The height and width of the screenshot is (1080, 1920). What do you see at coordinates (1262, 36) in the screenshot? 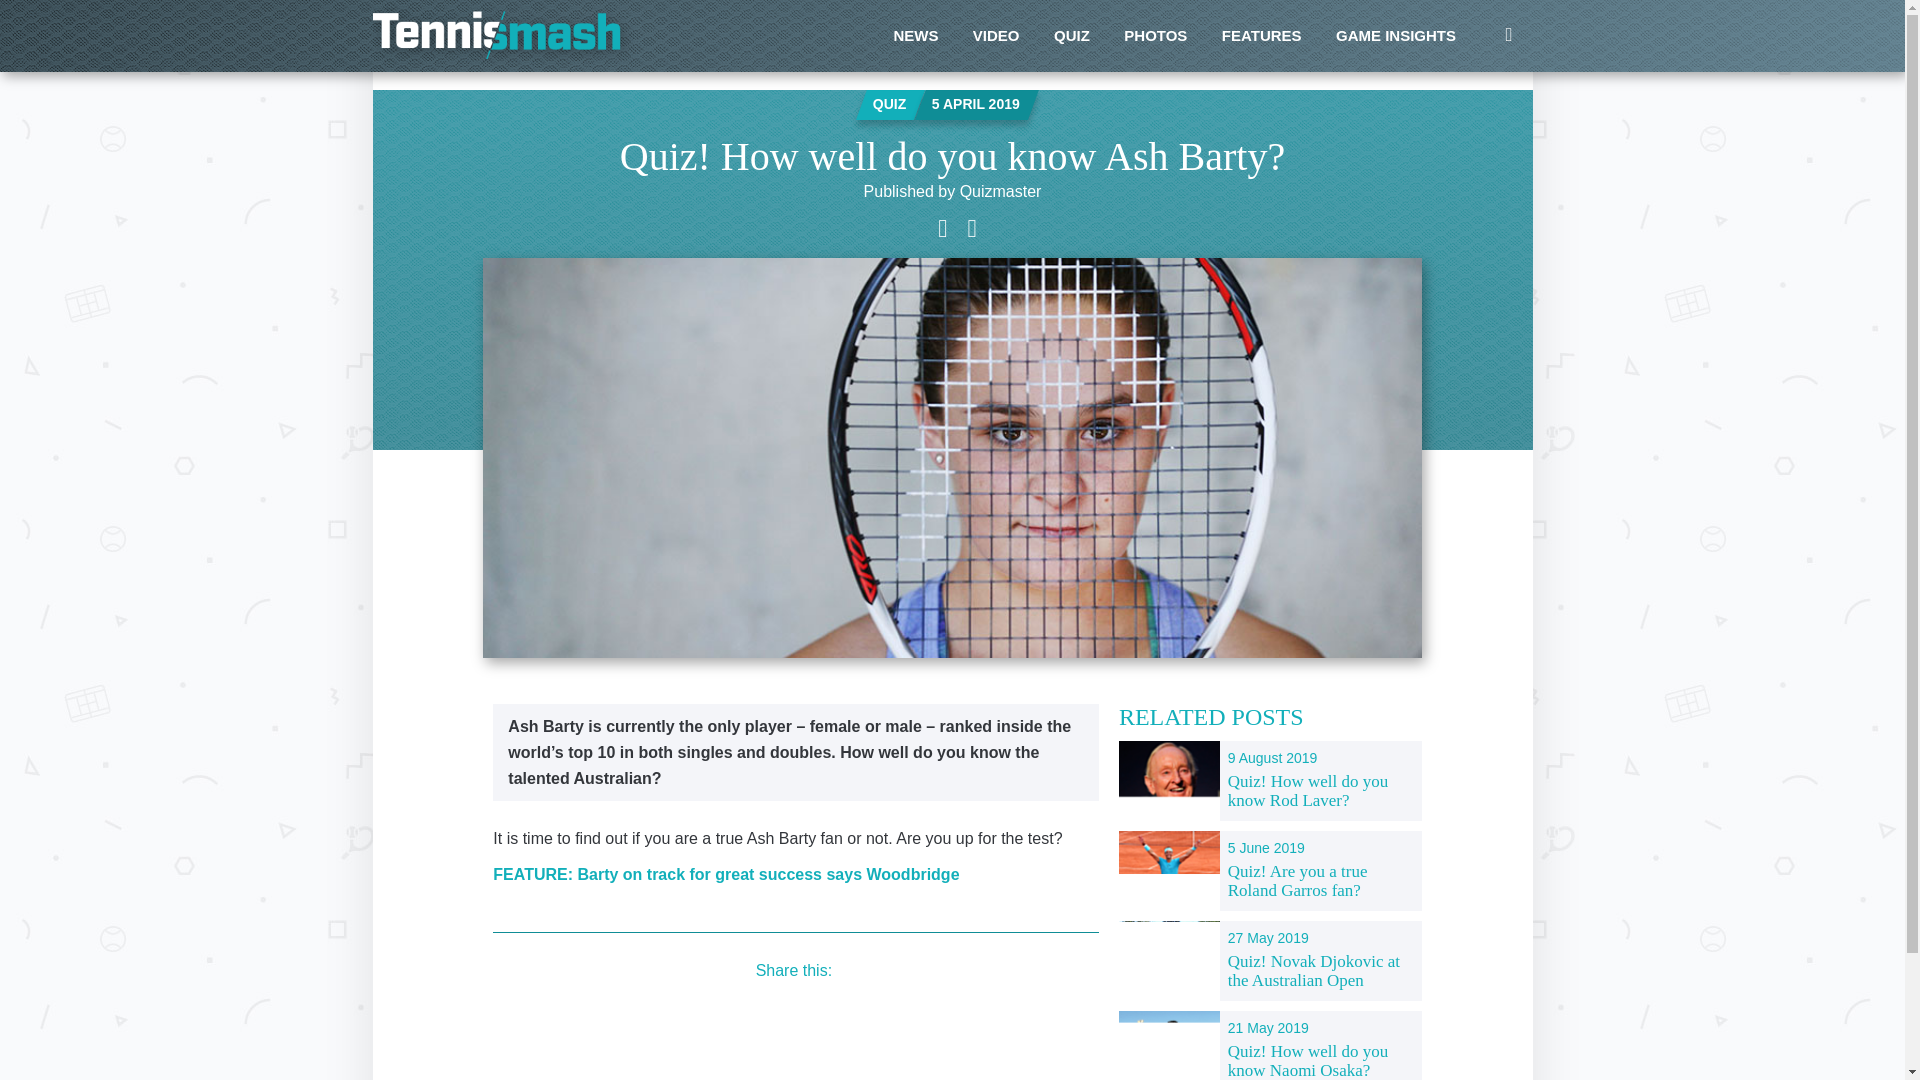
I see `FEATURES` at bounding box center [1262, 36].